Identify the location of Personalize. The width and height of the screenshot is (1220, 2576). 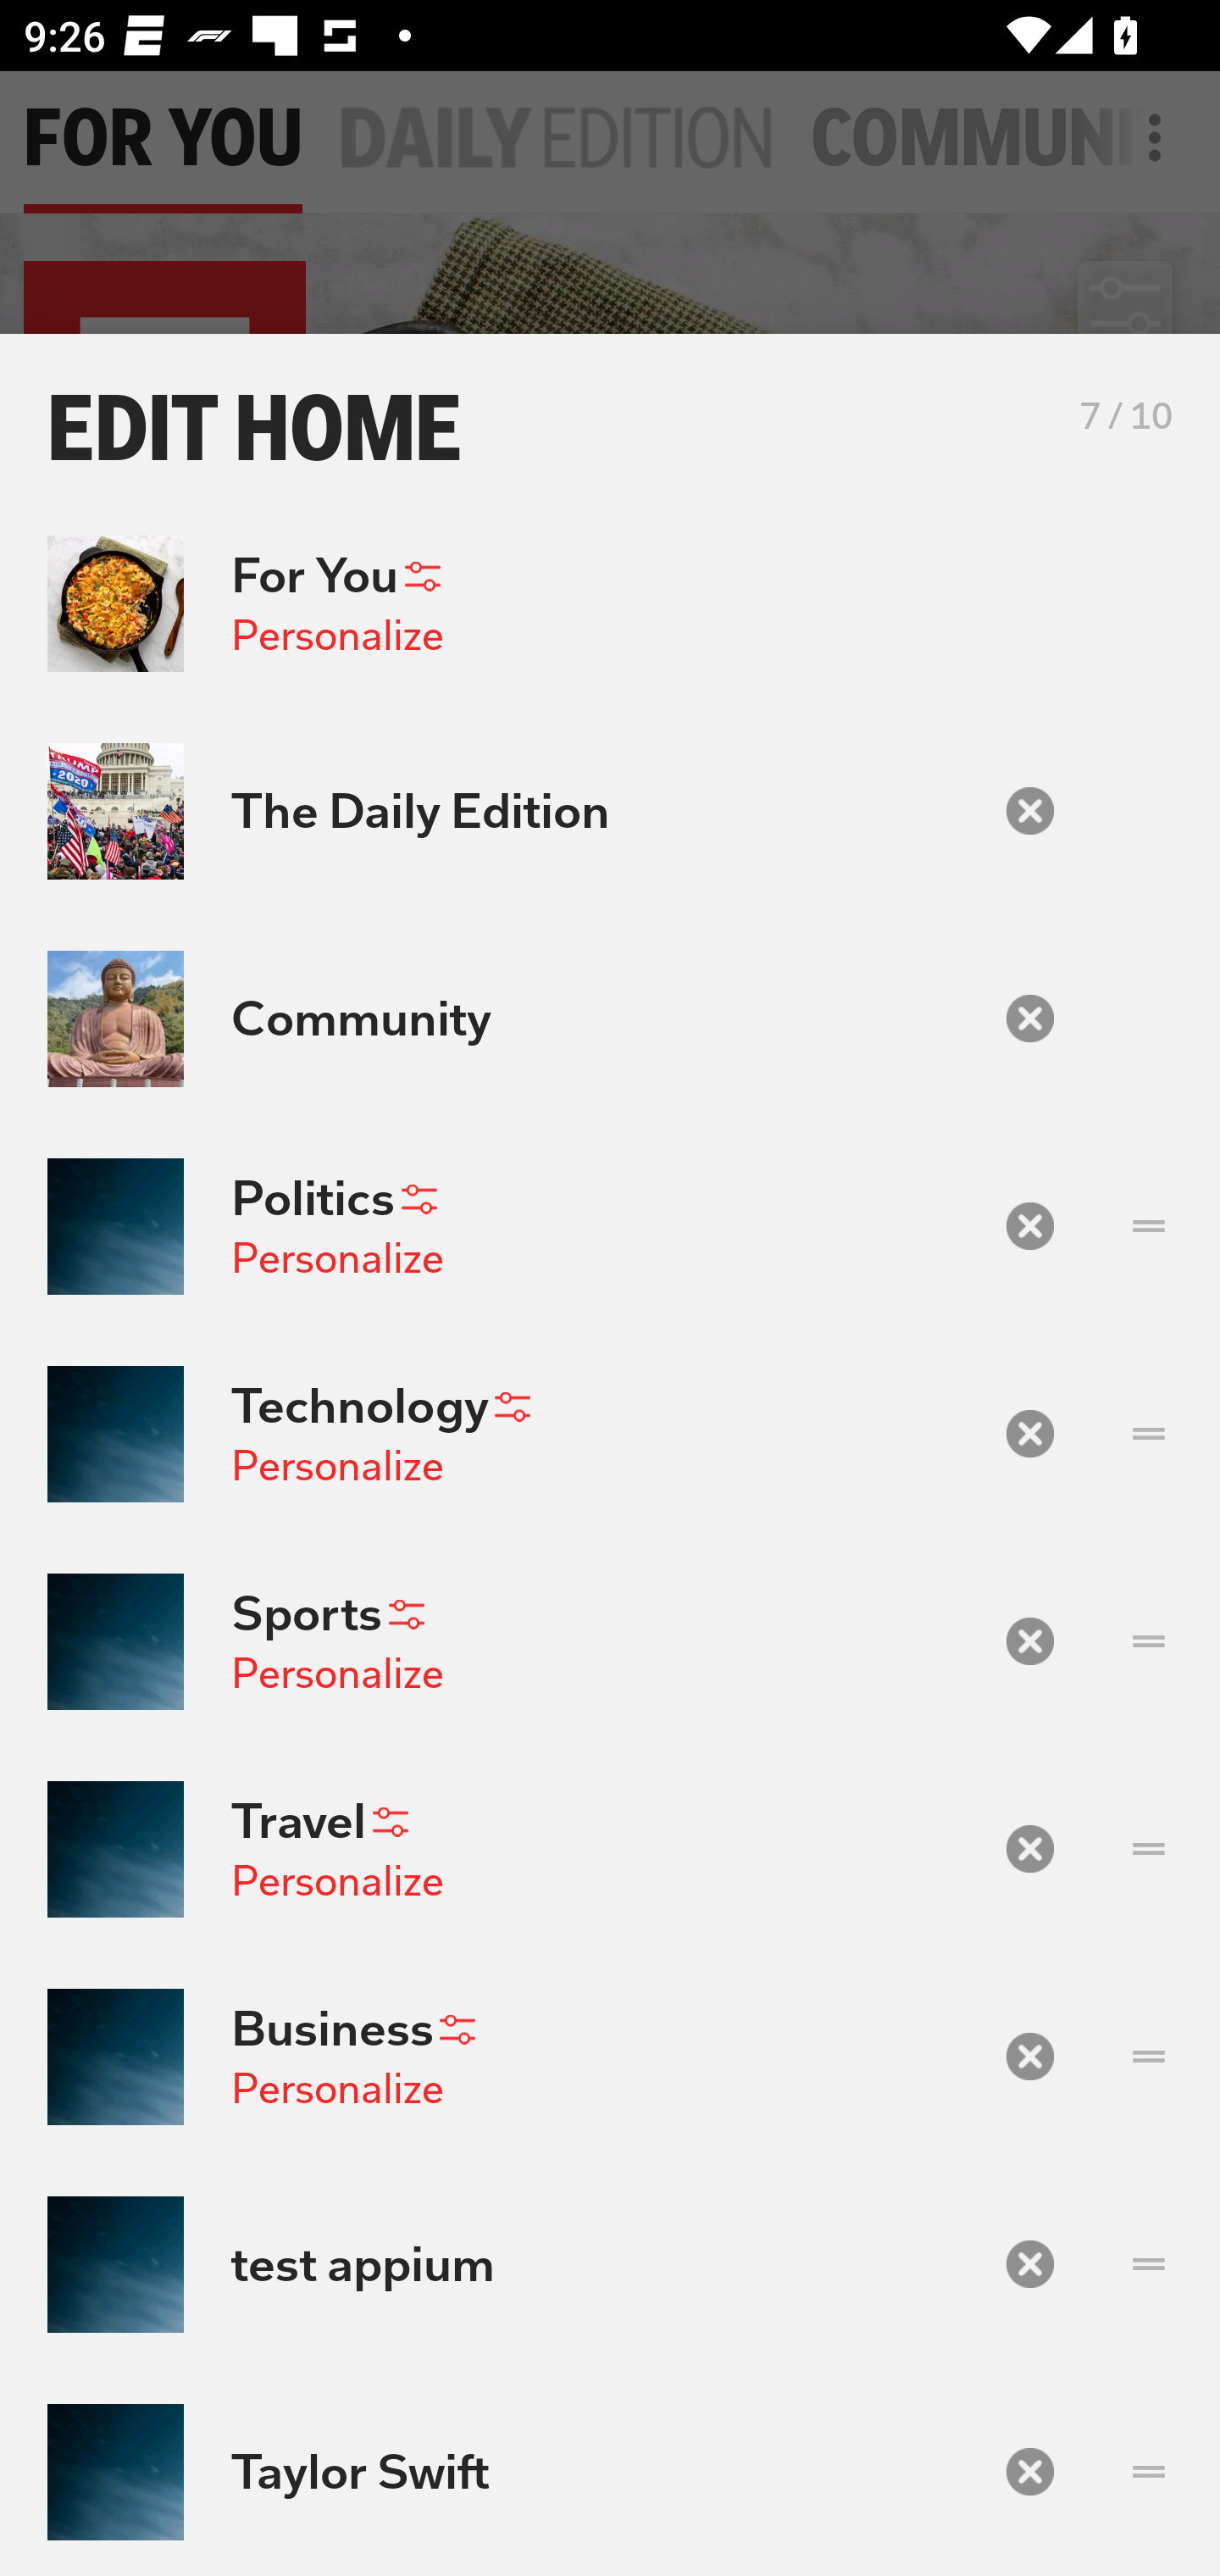
(337, 2089).